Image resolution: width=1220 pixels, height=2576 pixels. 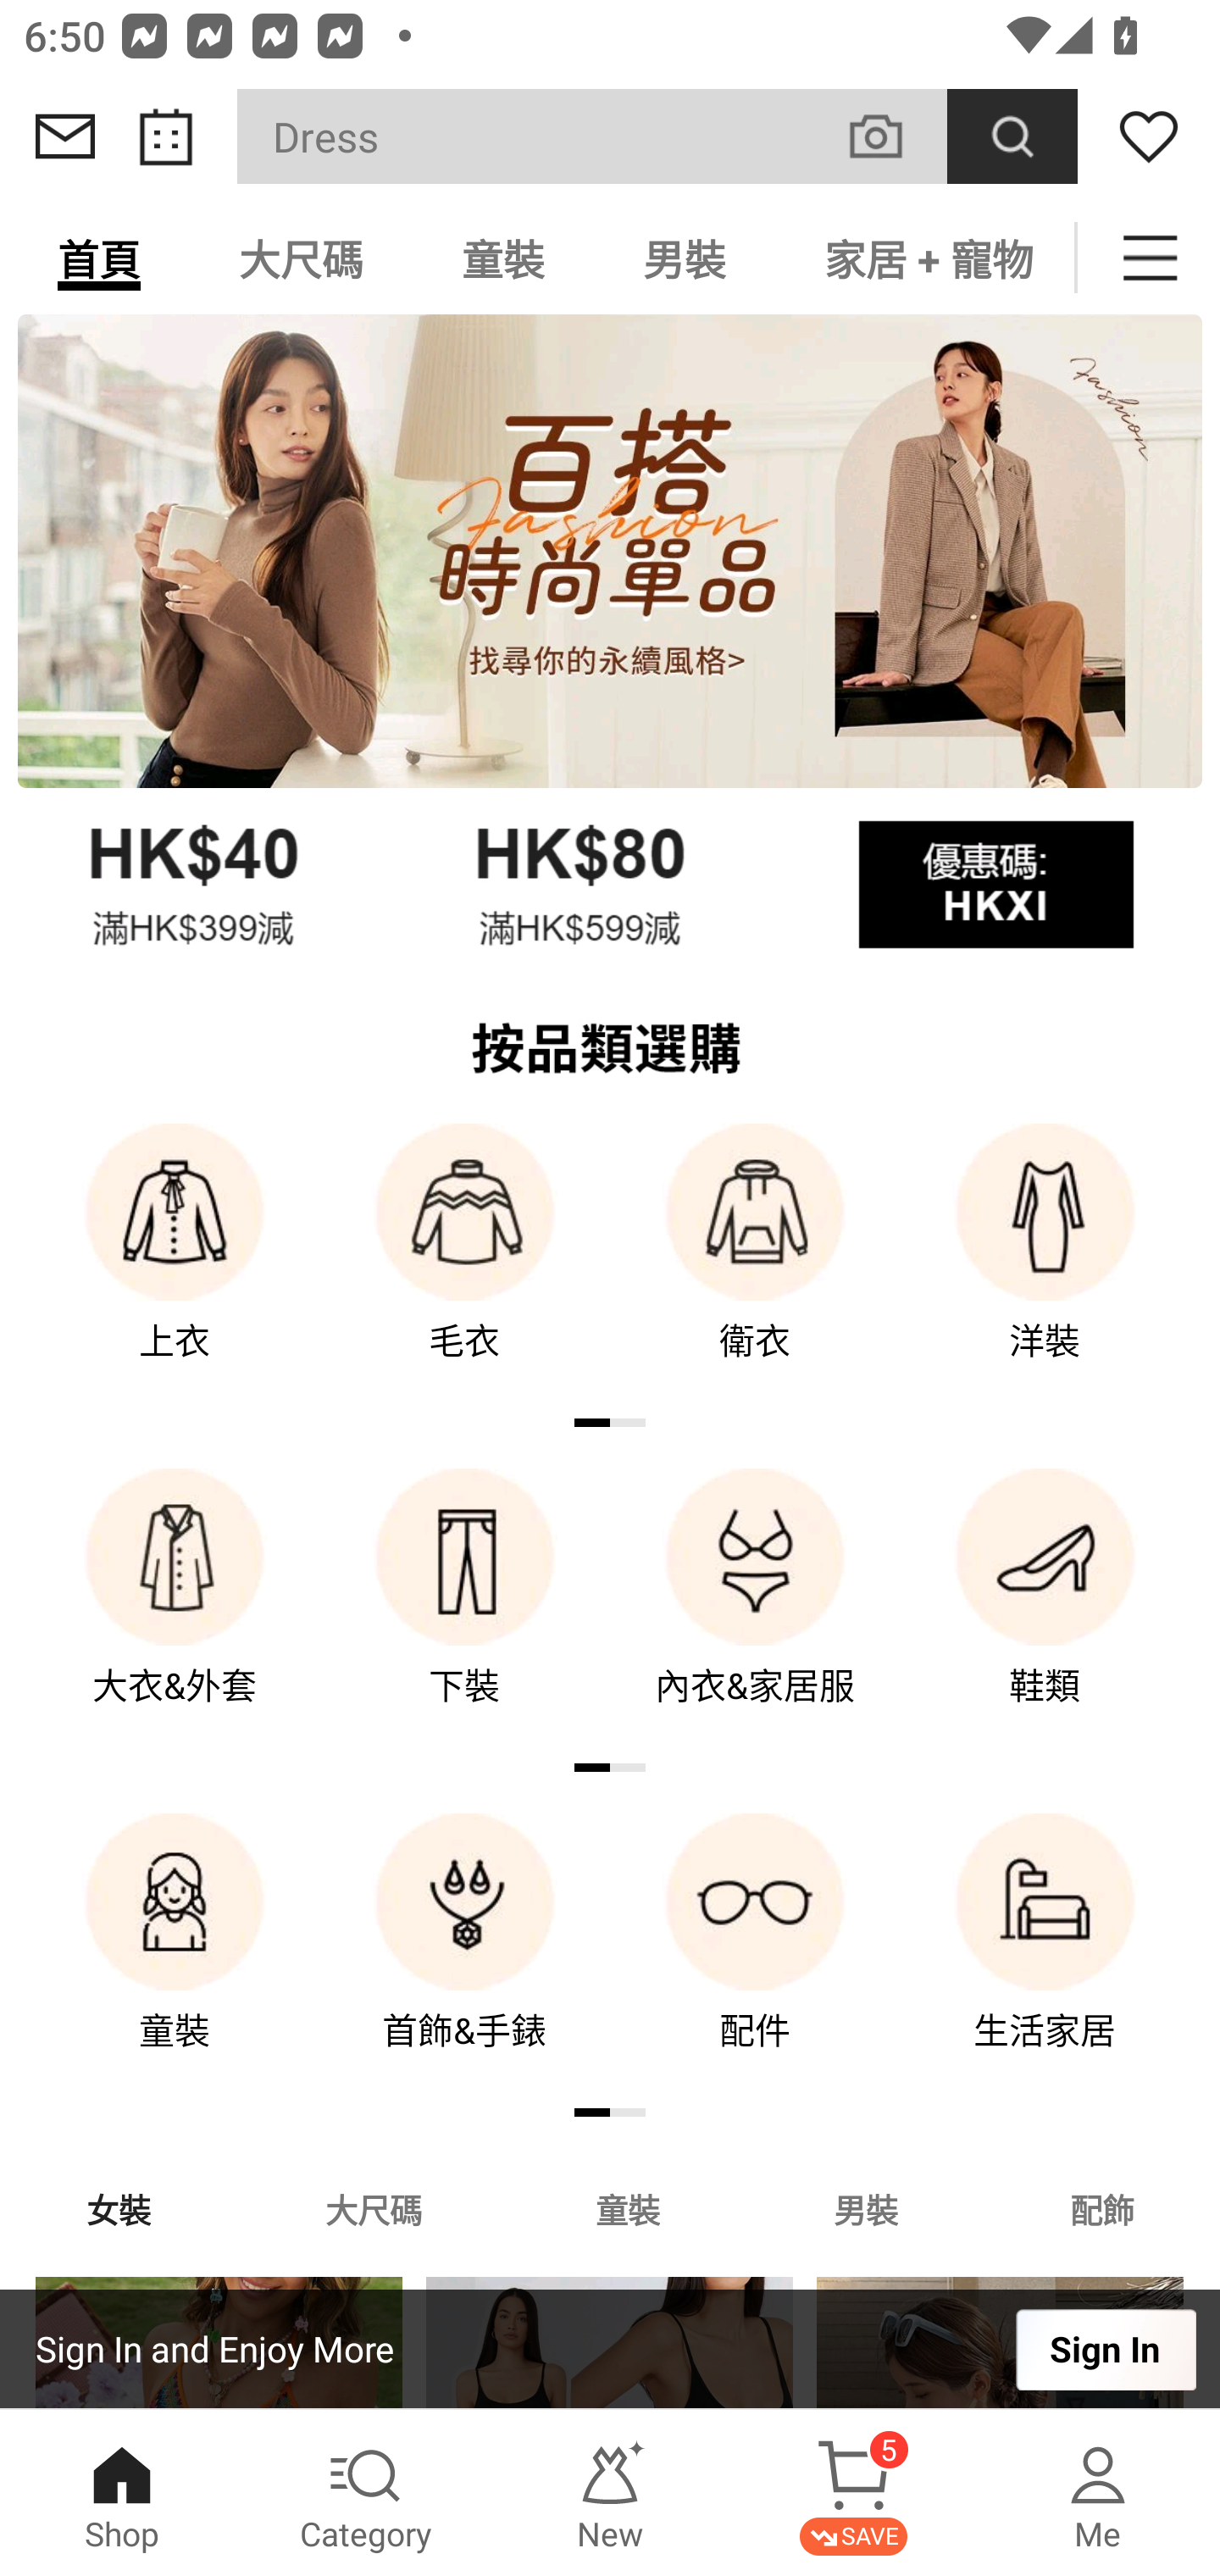 What do you see at coordinates (175, 1610) in the screenshot?
I see `大衣&外套` at bounding box center [175, 1610].